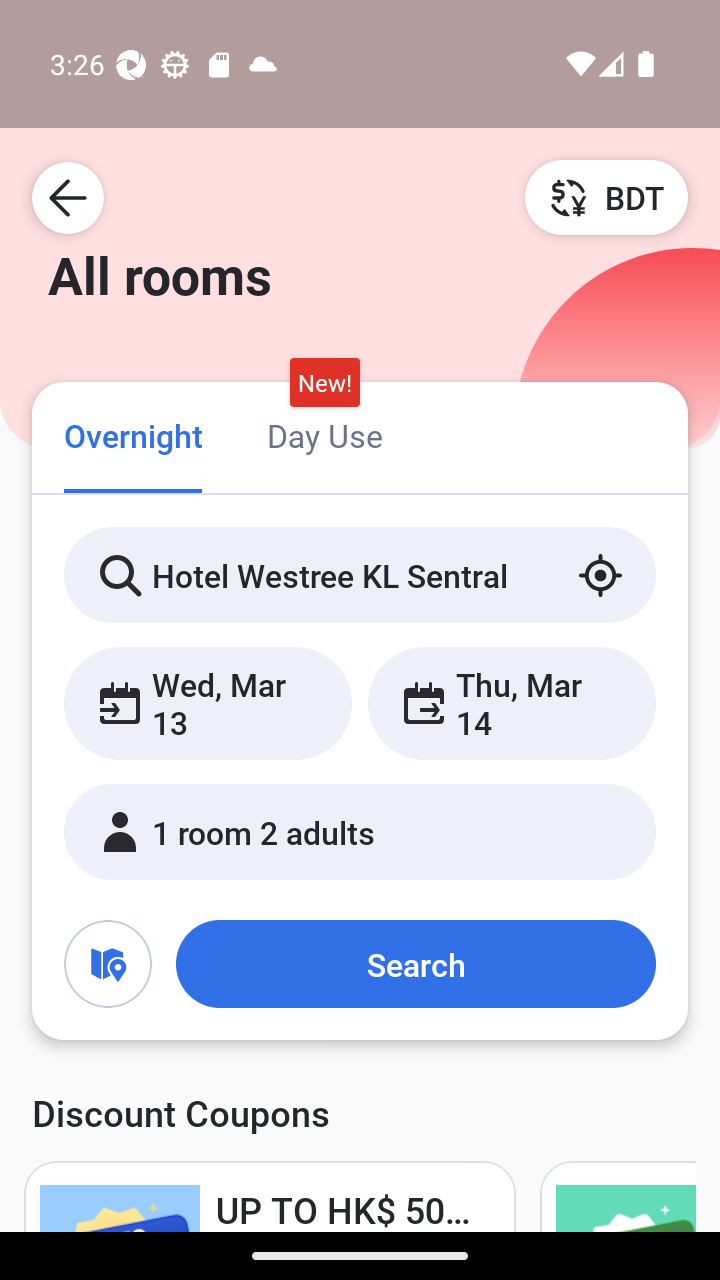 Image resolution: width=720 pixels, height=1280 pixels. Describe the element at coordinates (511, 703) in the screenshot. I see `Thu, Mar 14` at that location.